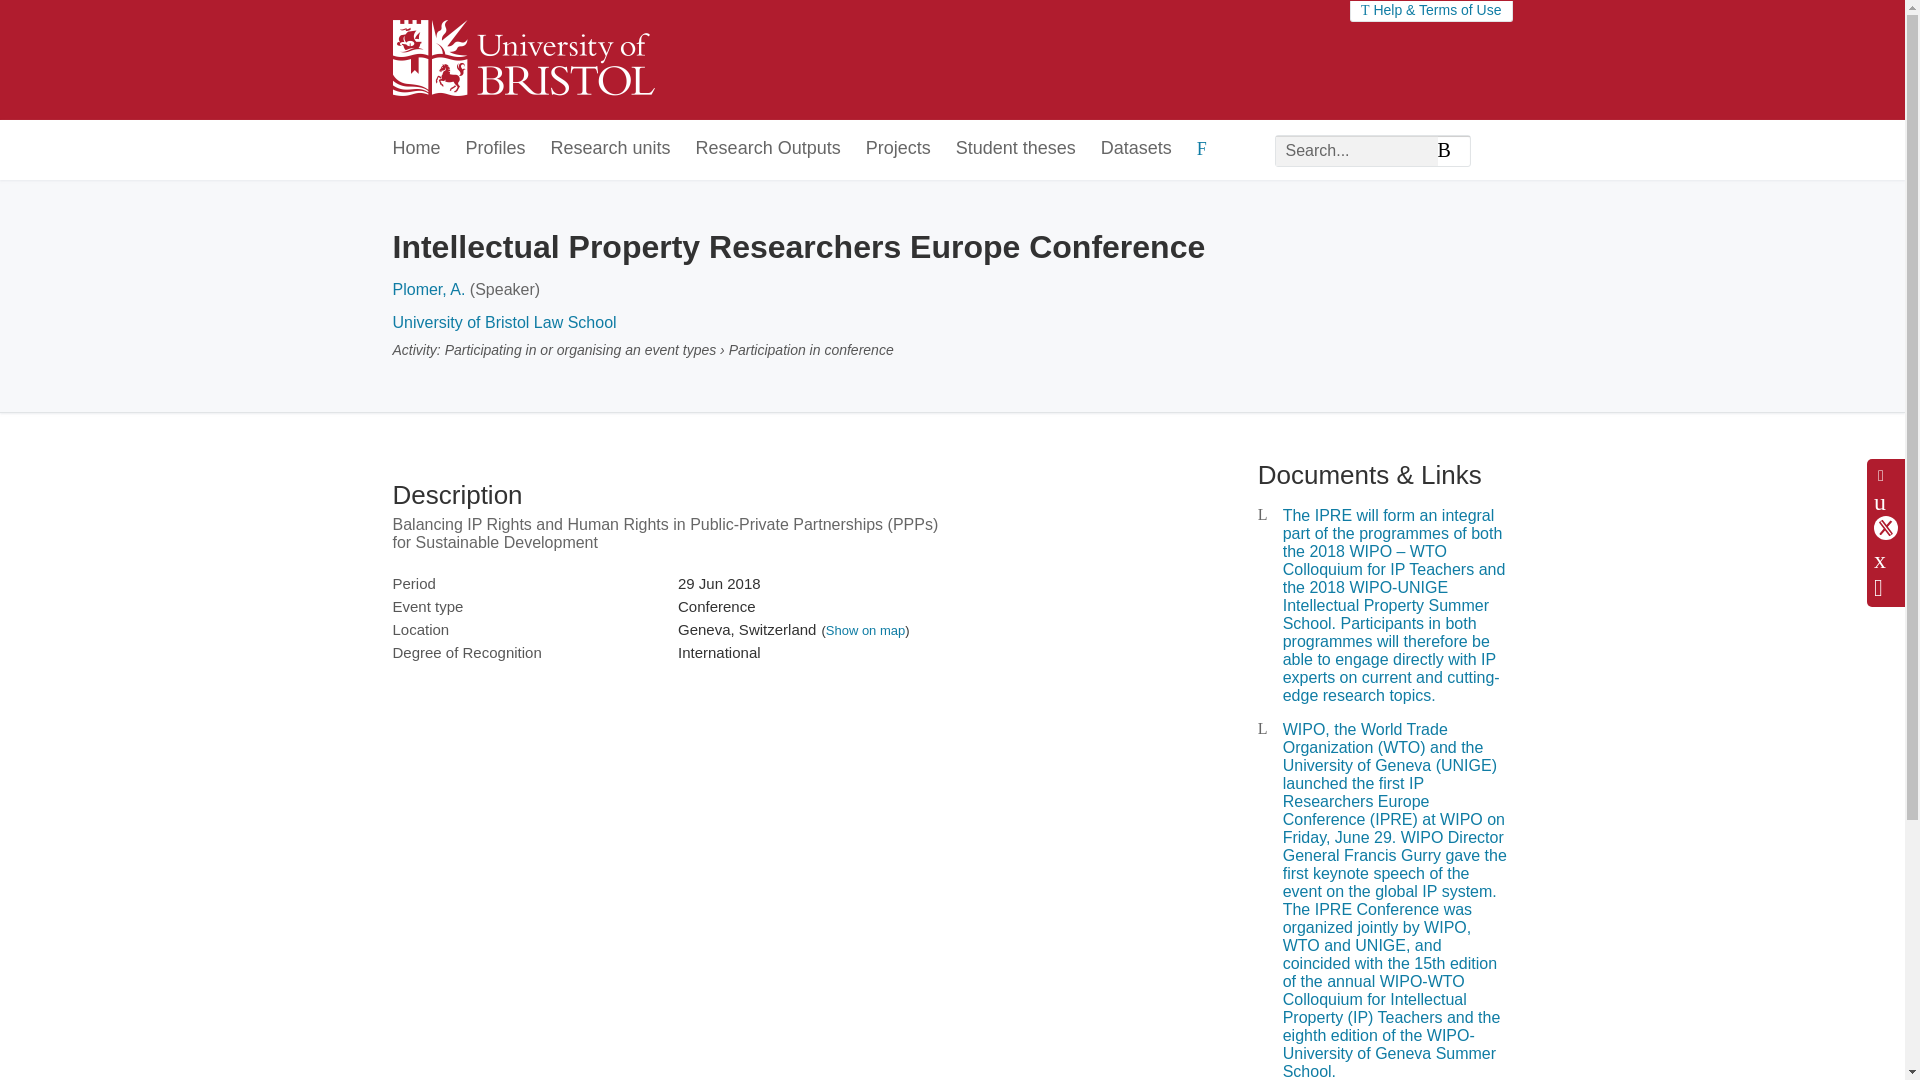 The width and height of the screenshot is (1920, 1080). I want to click on Plomer, A., so click(428, 289).